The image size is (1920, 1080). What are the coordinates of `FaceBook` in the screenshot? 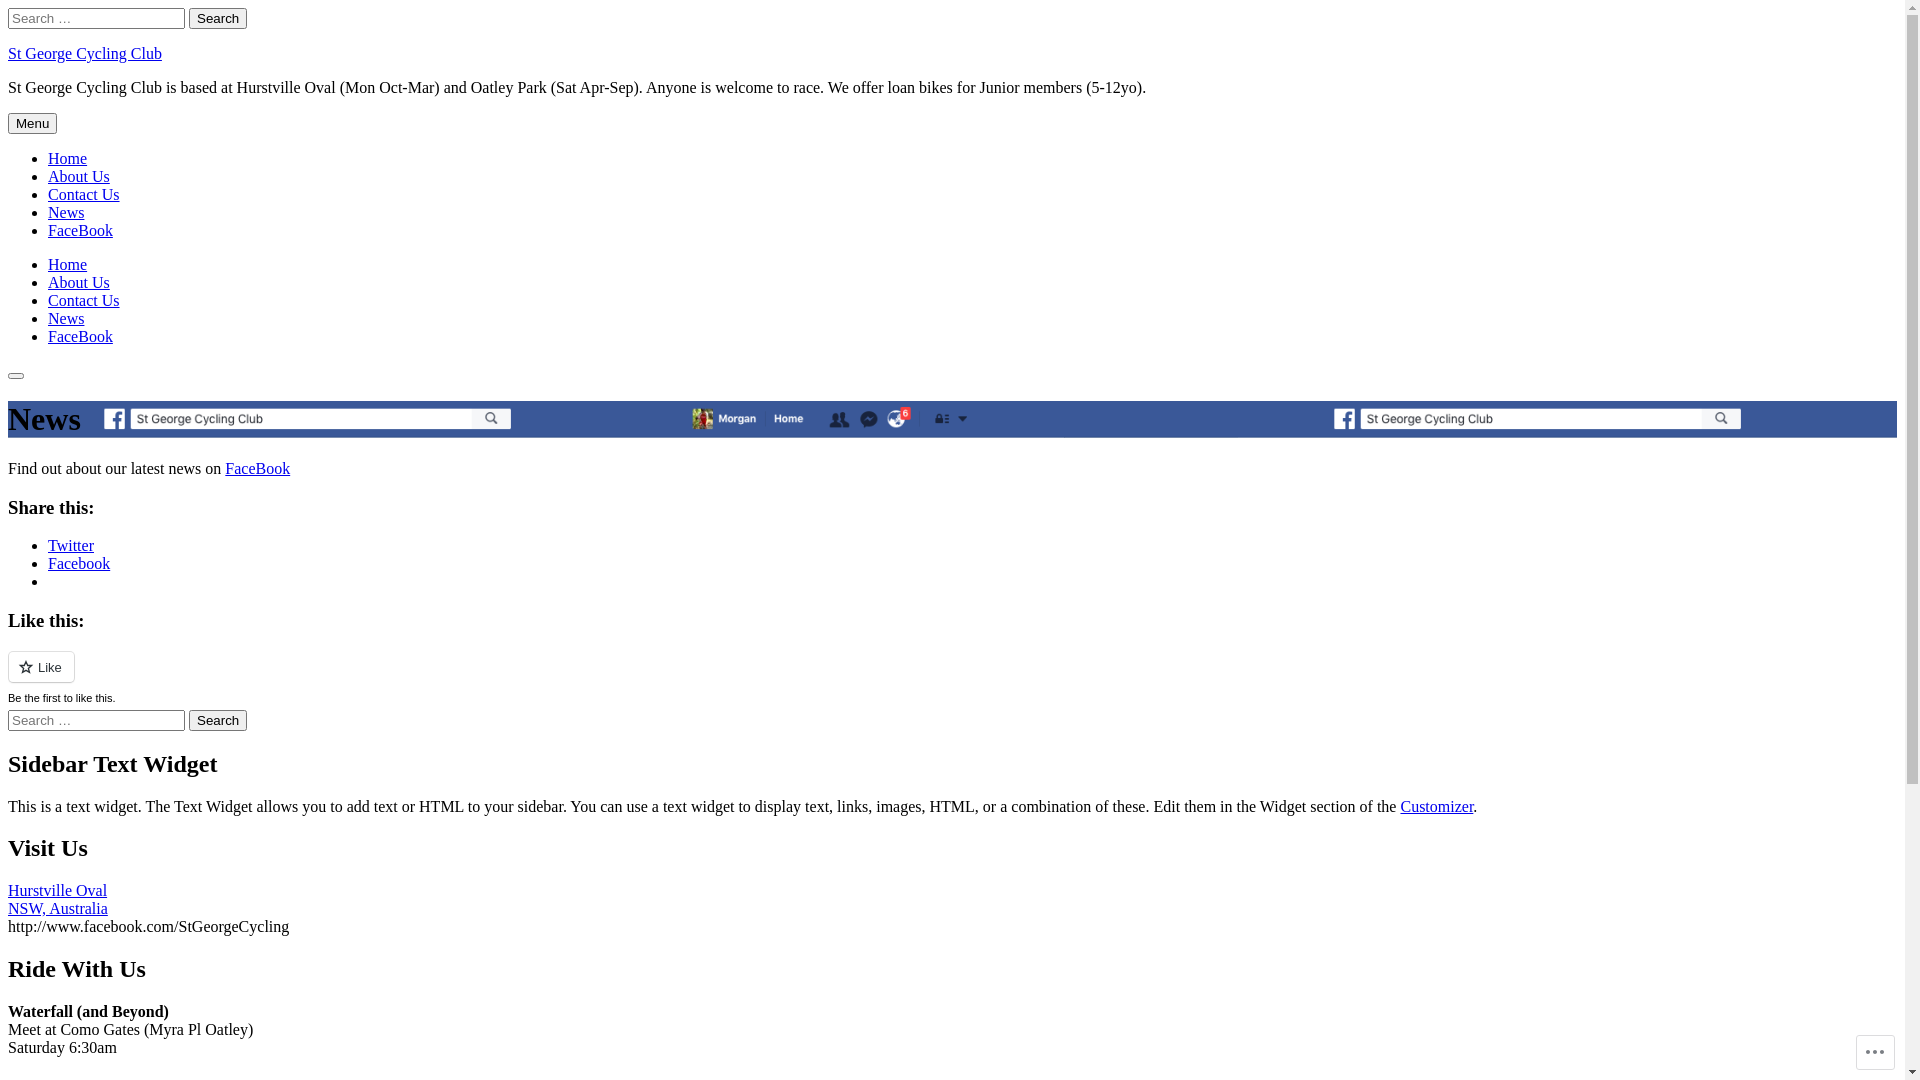 It's located at (258, 468).